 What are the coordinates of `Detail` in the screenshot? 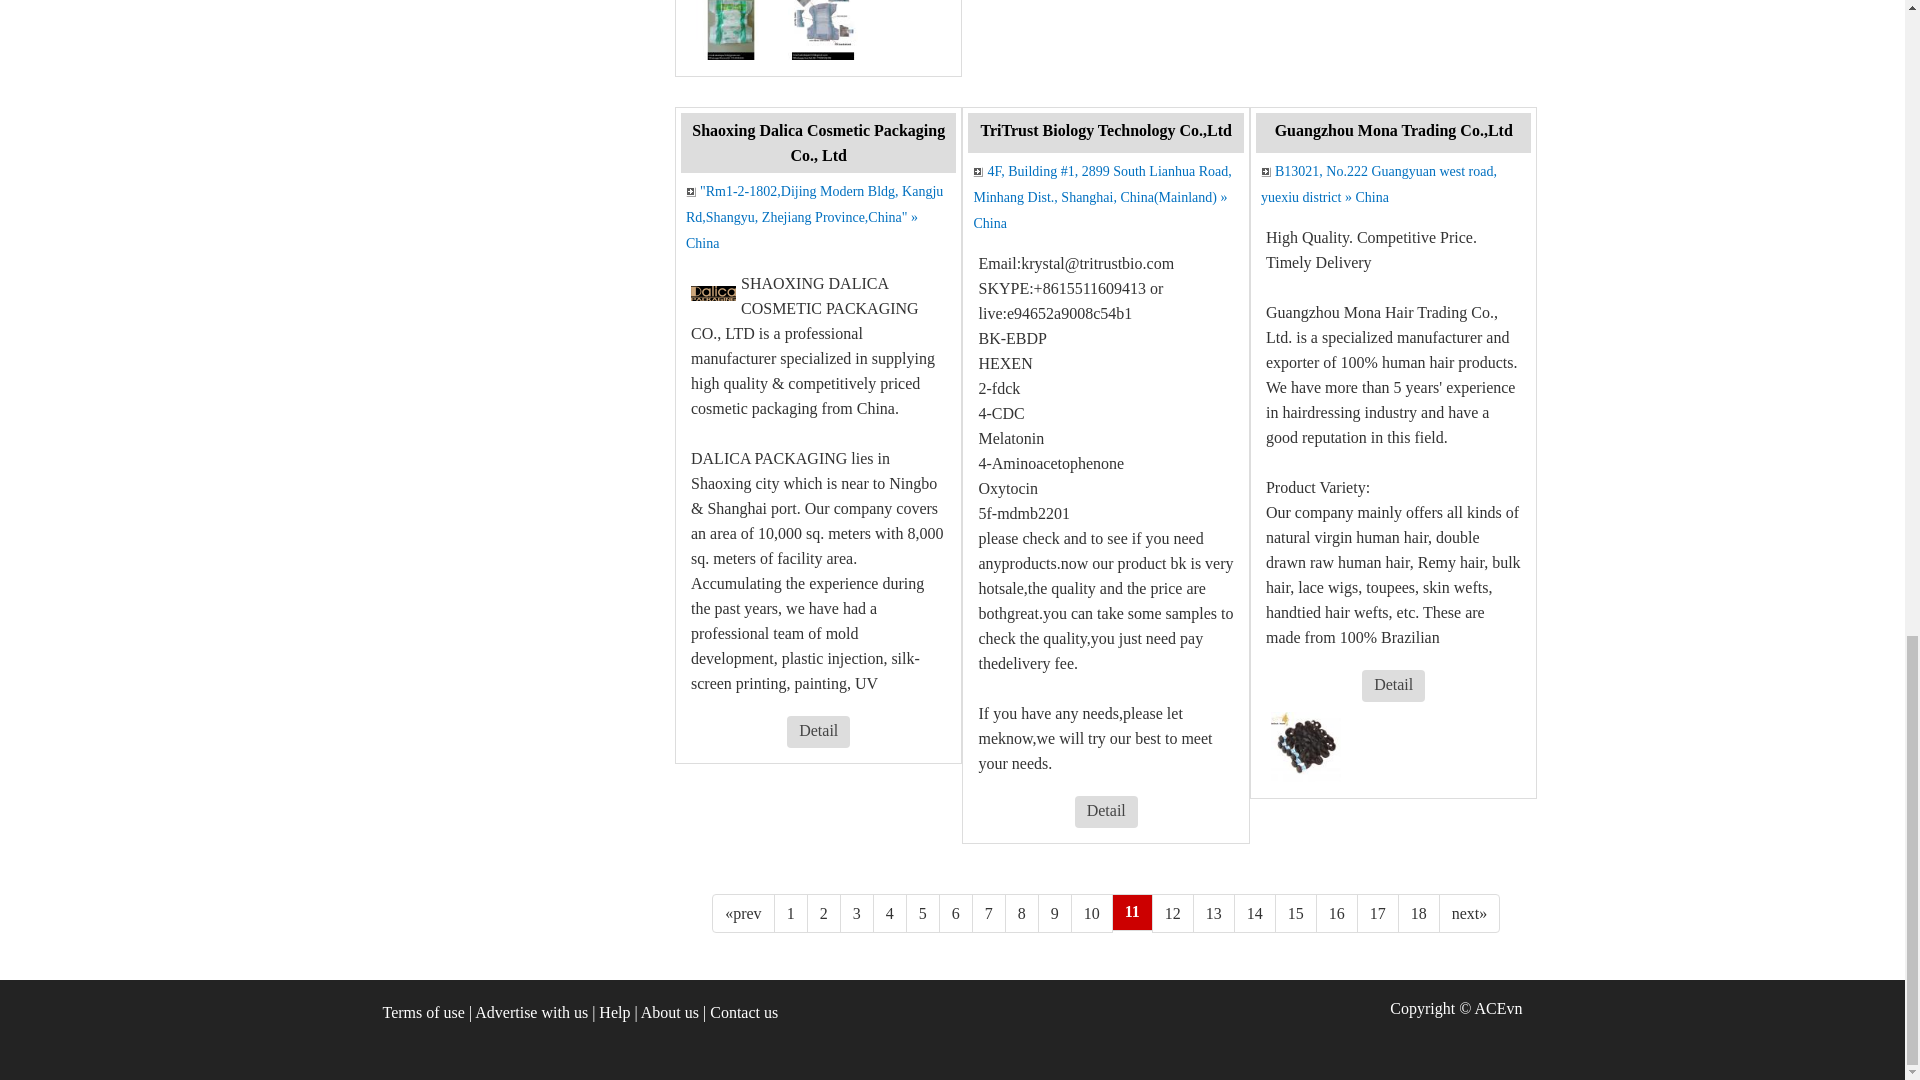 It's located at (818, 730).